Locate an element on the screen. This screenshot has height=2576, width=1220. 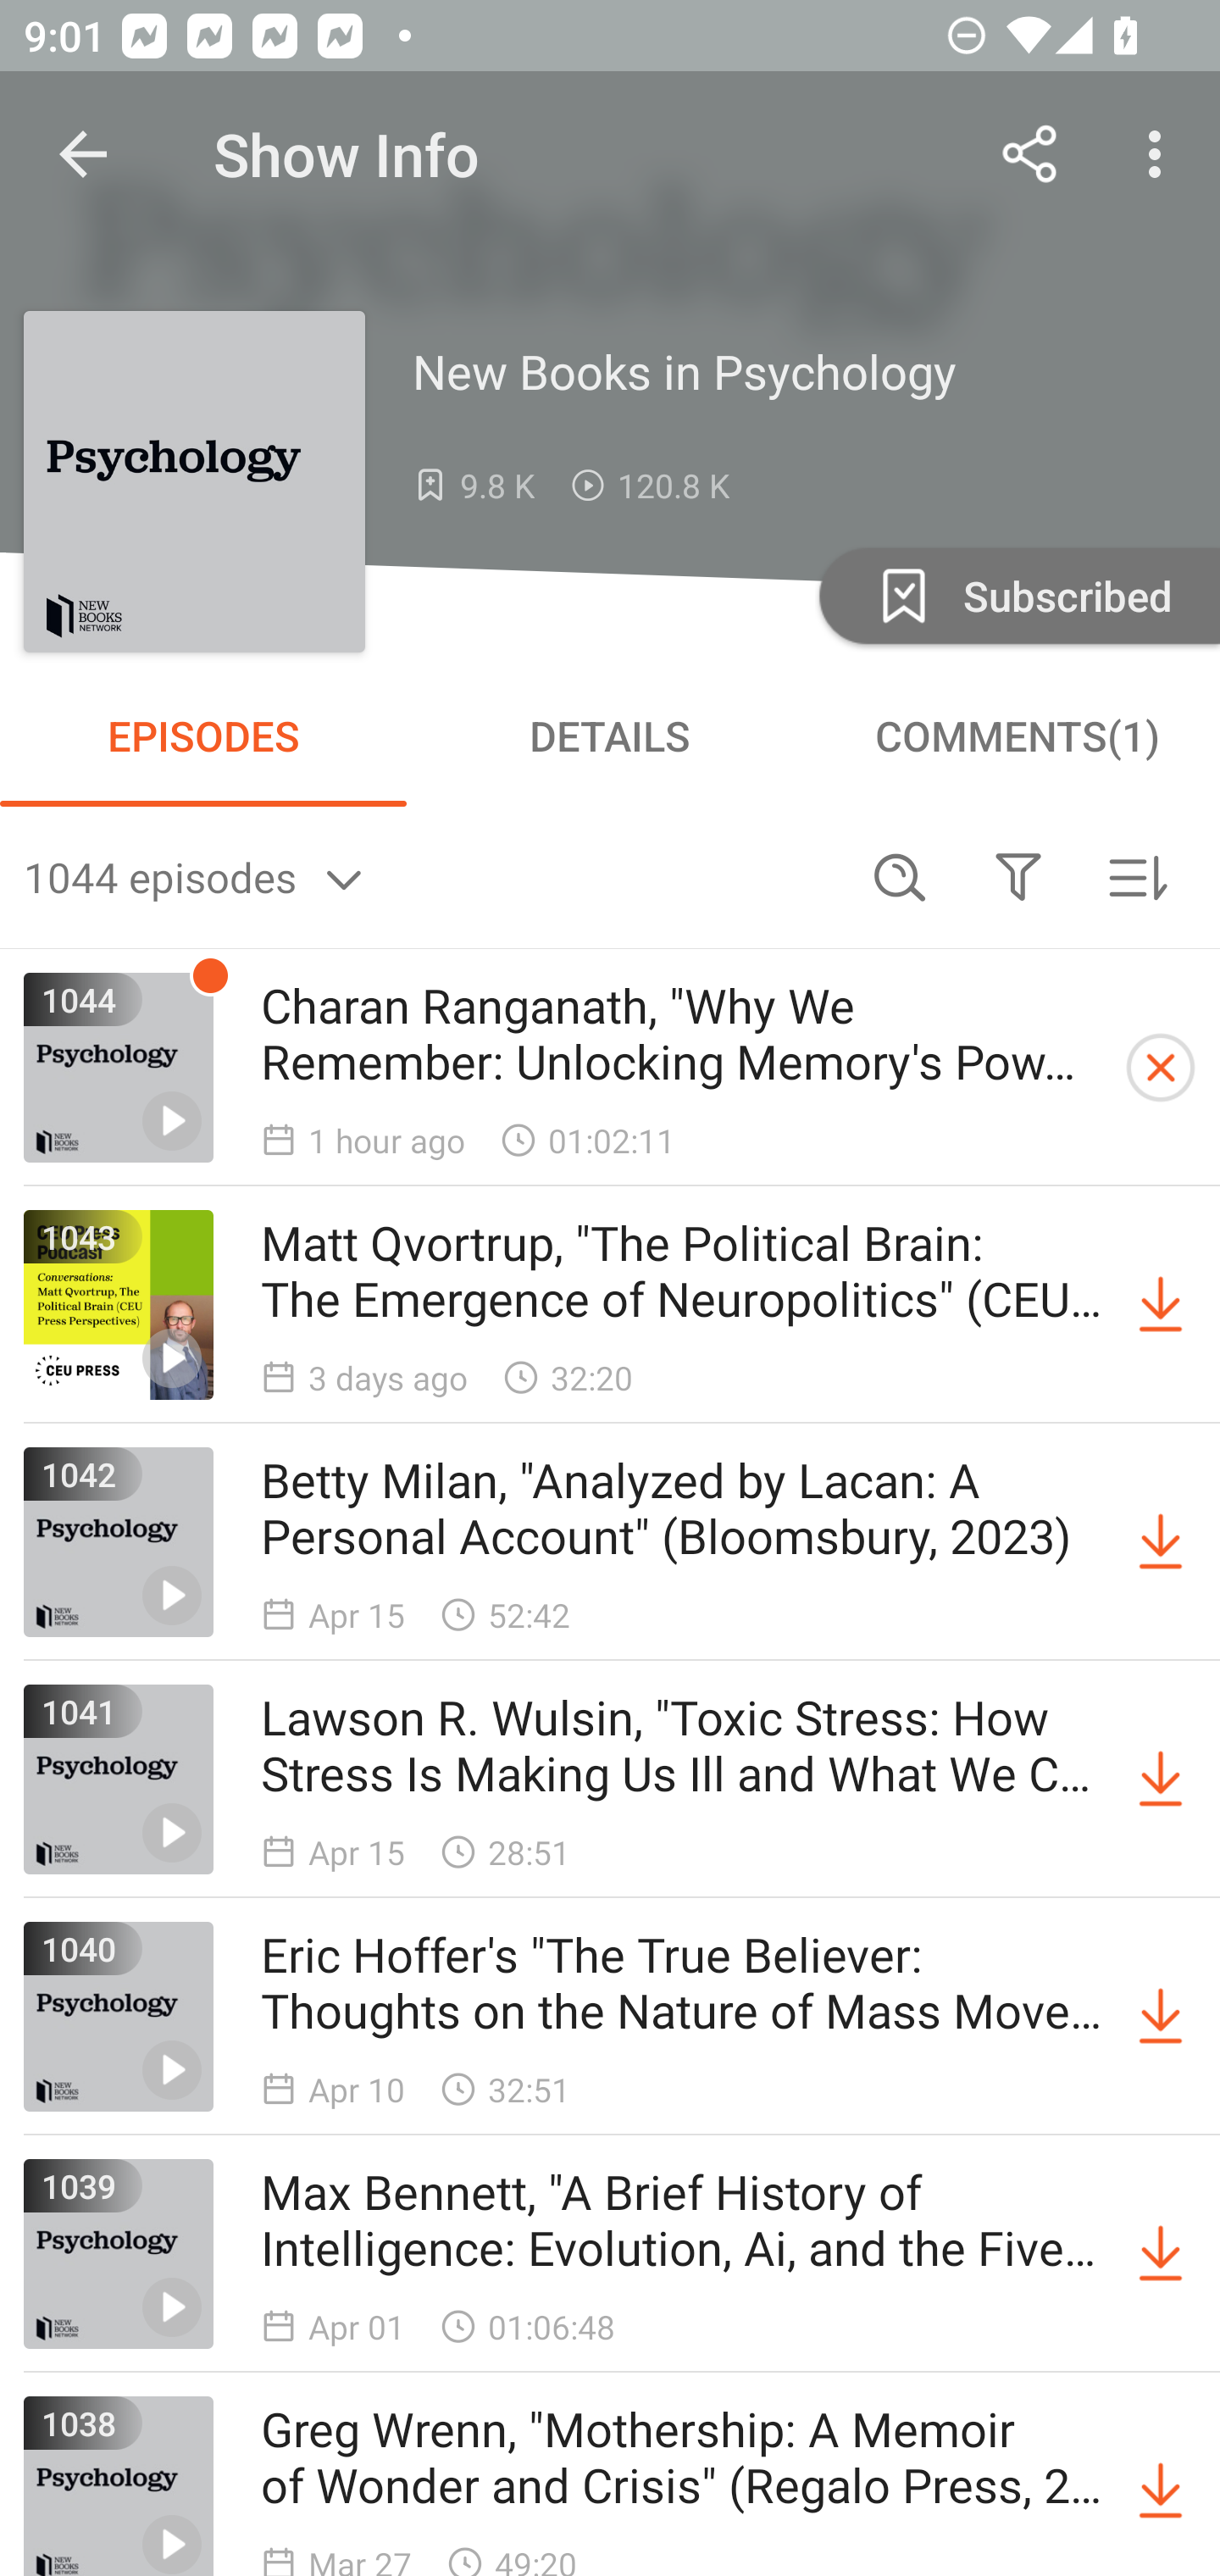
DETAILS is located at coordinates (610, 736).